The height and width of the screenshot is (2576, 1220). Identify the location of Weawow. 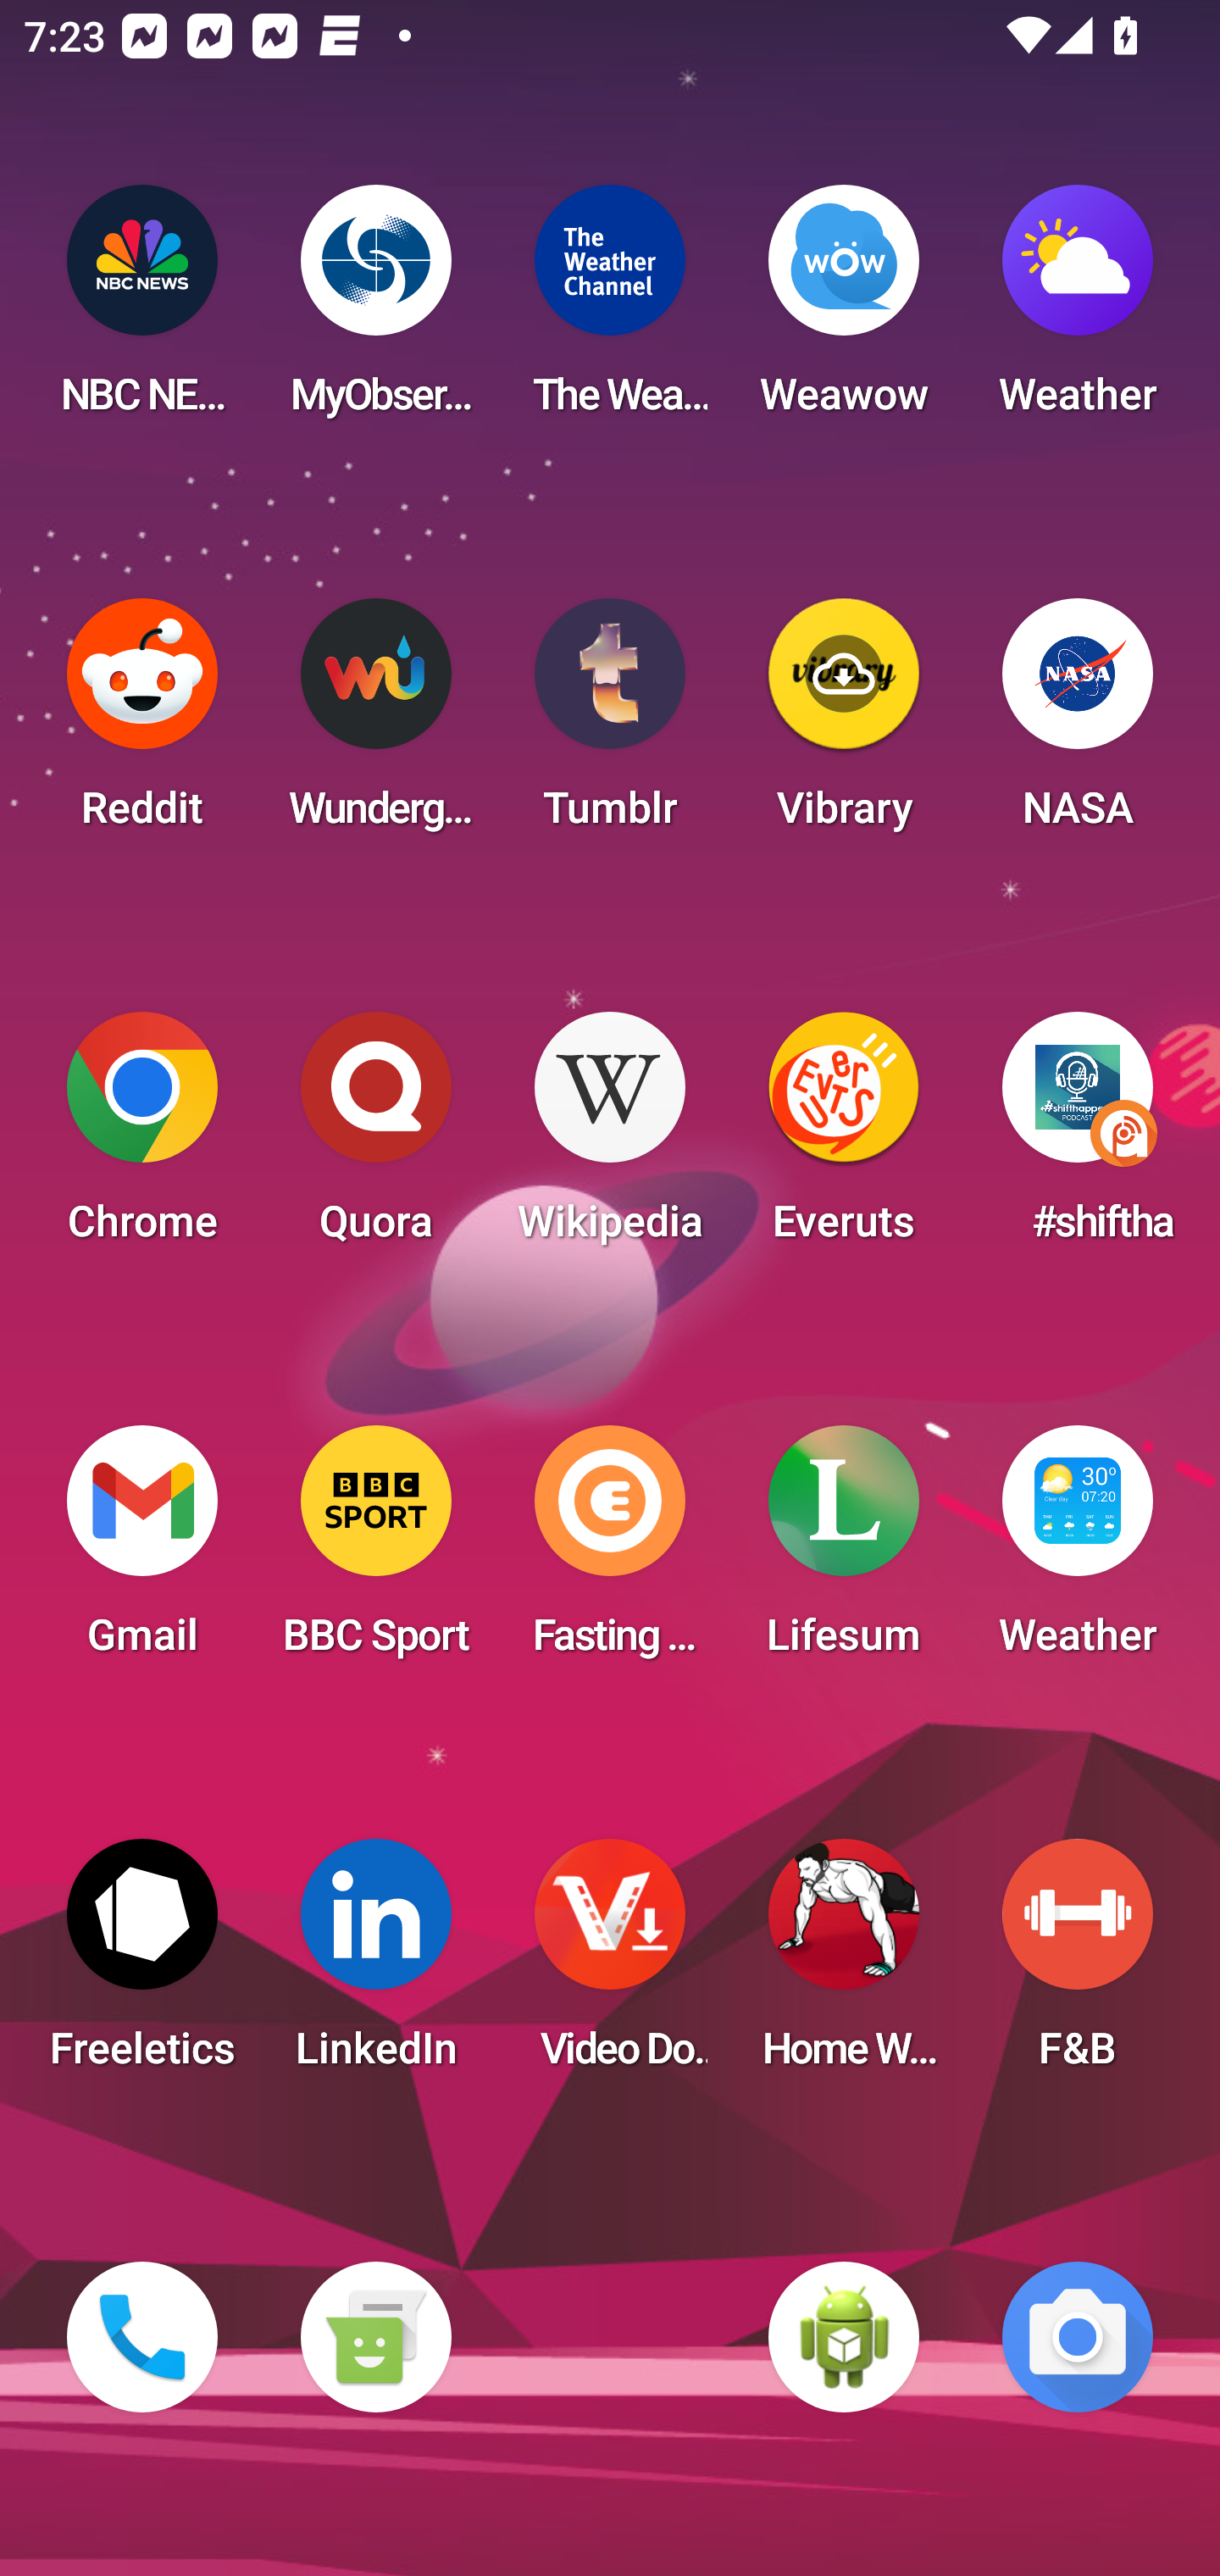
(844, 310).